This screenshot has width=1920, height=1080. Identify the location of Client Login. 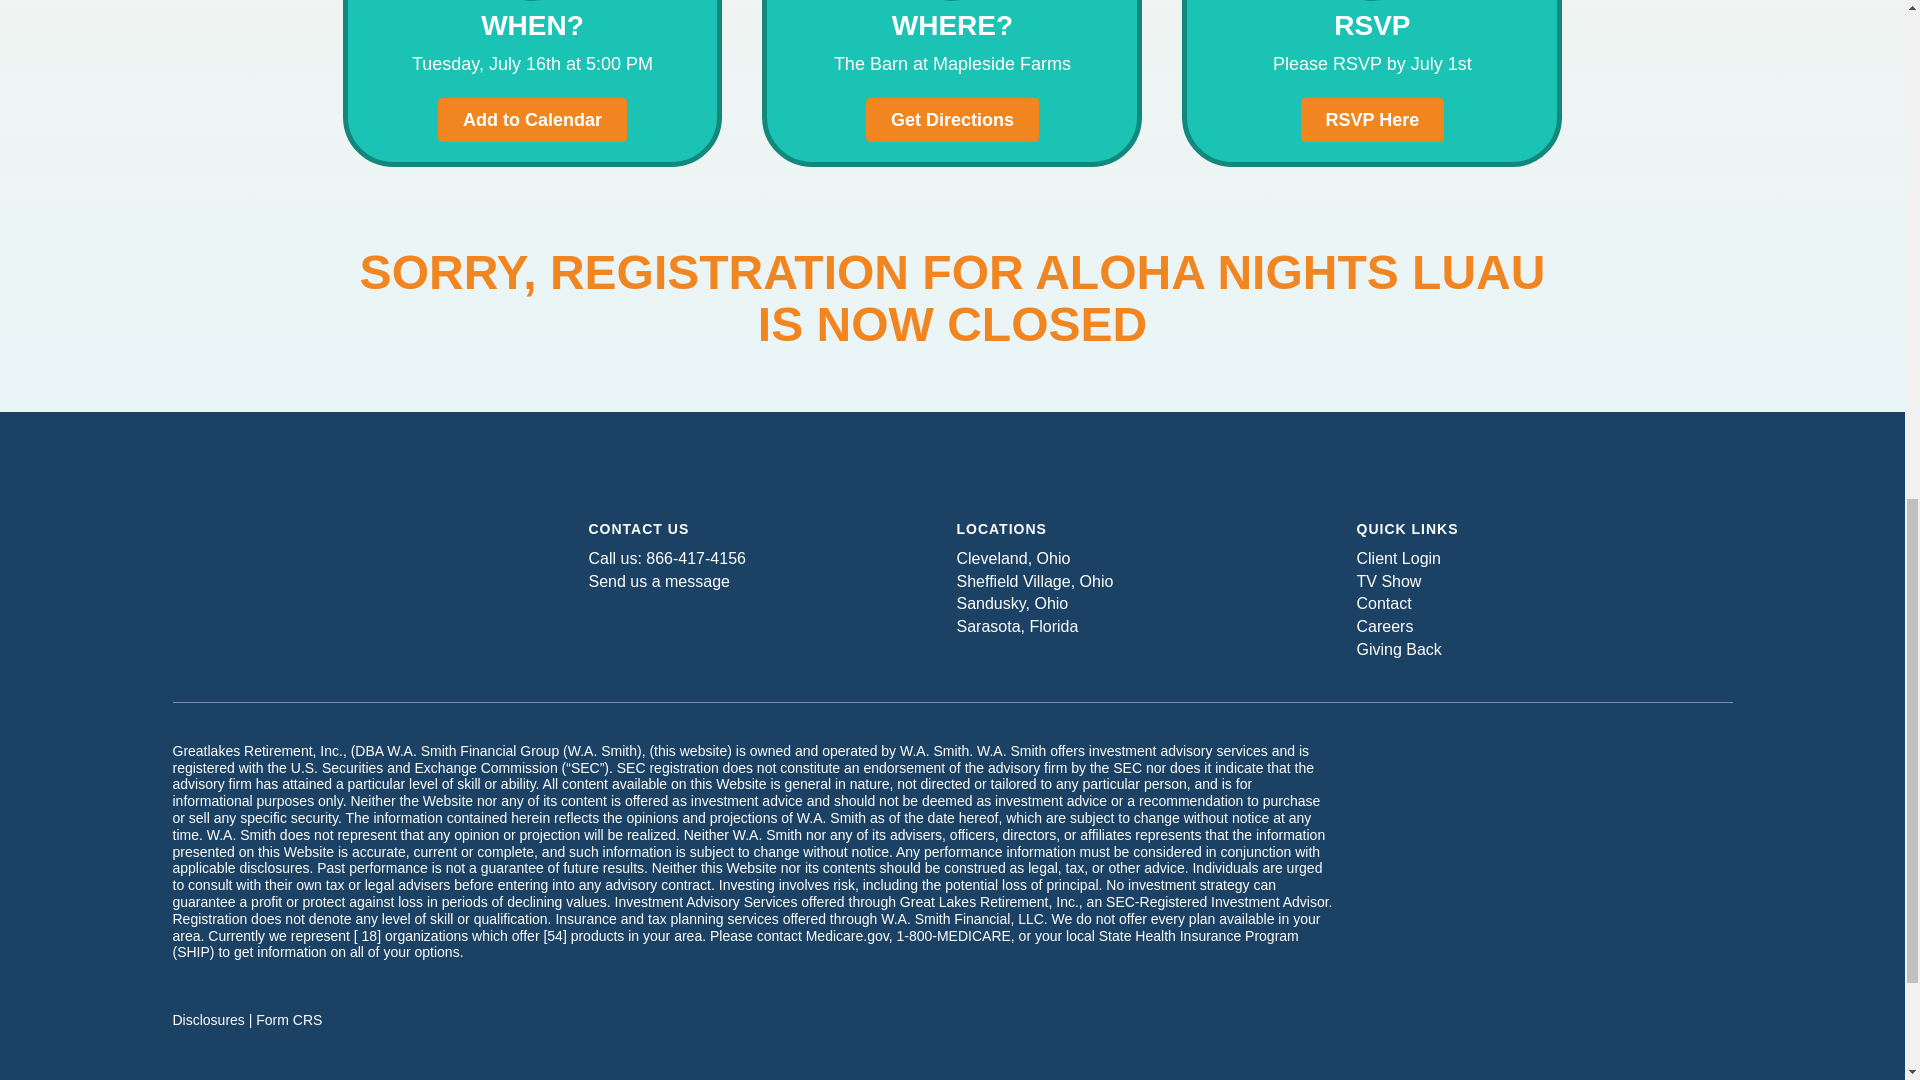
(1398, 558).